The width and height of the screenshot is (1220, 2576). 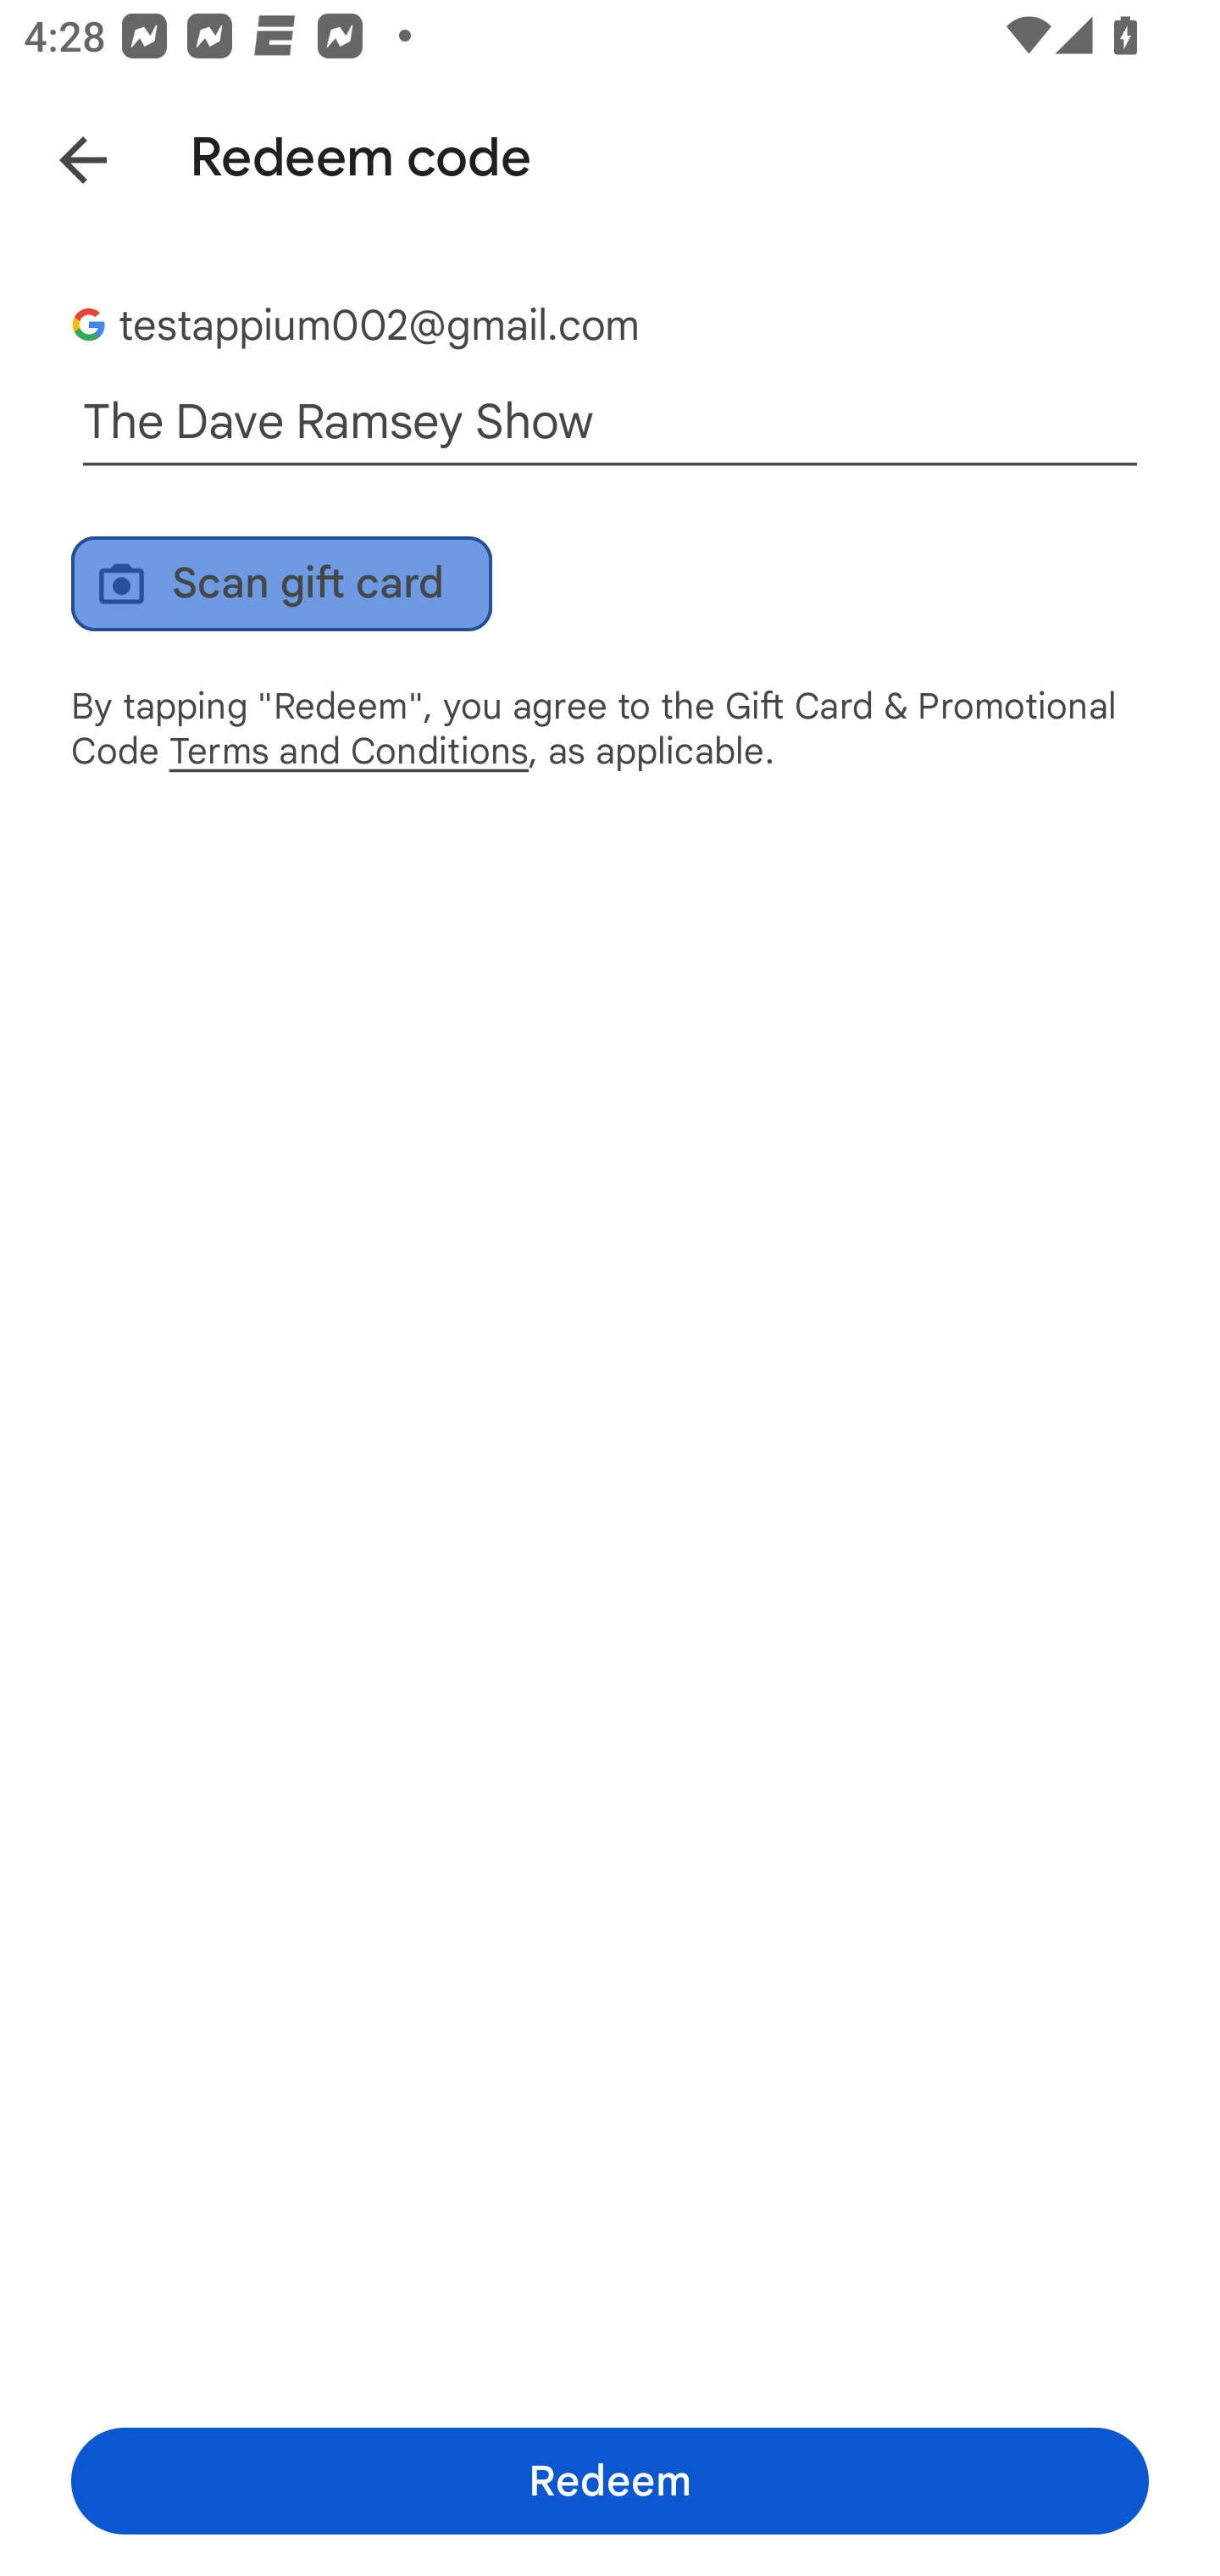 What do you see at coordinates (59, 154) in the screenshot?
I see `Back` at bounding box center [59, 154].